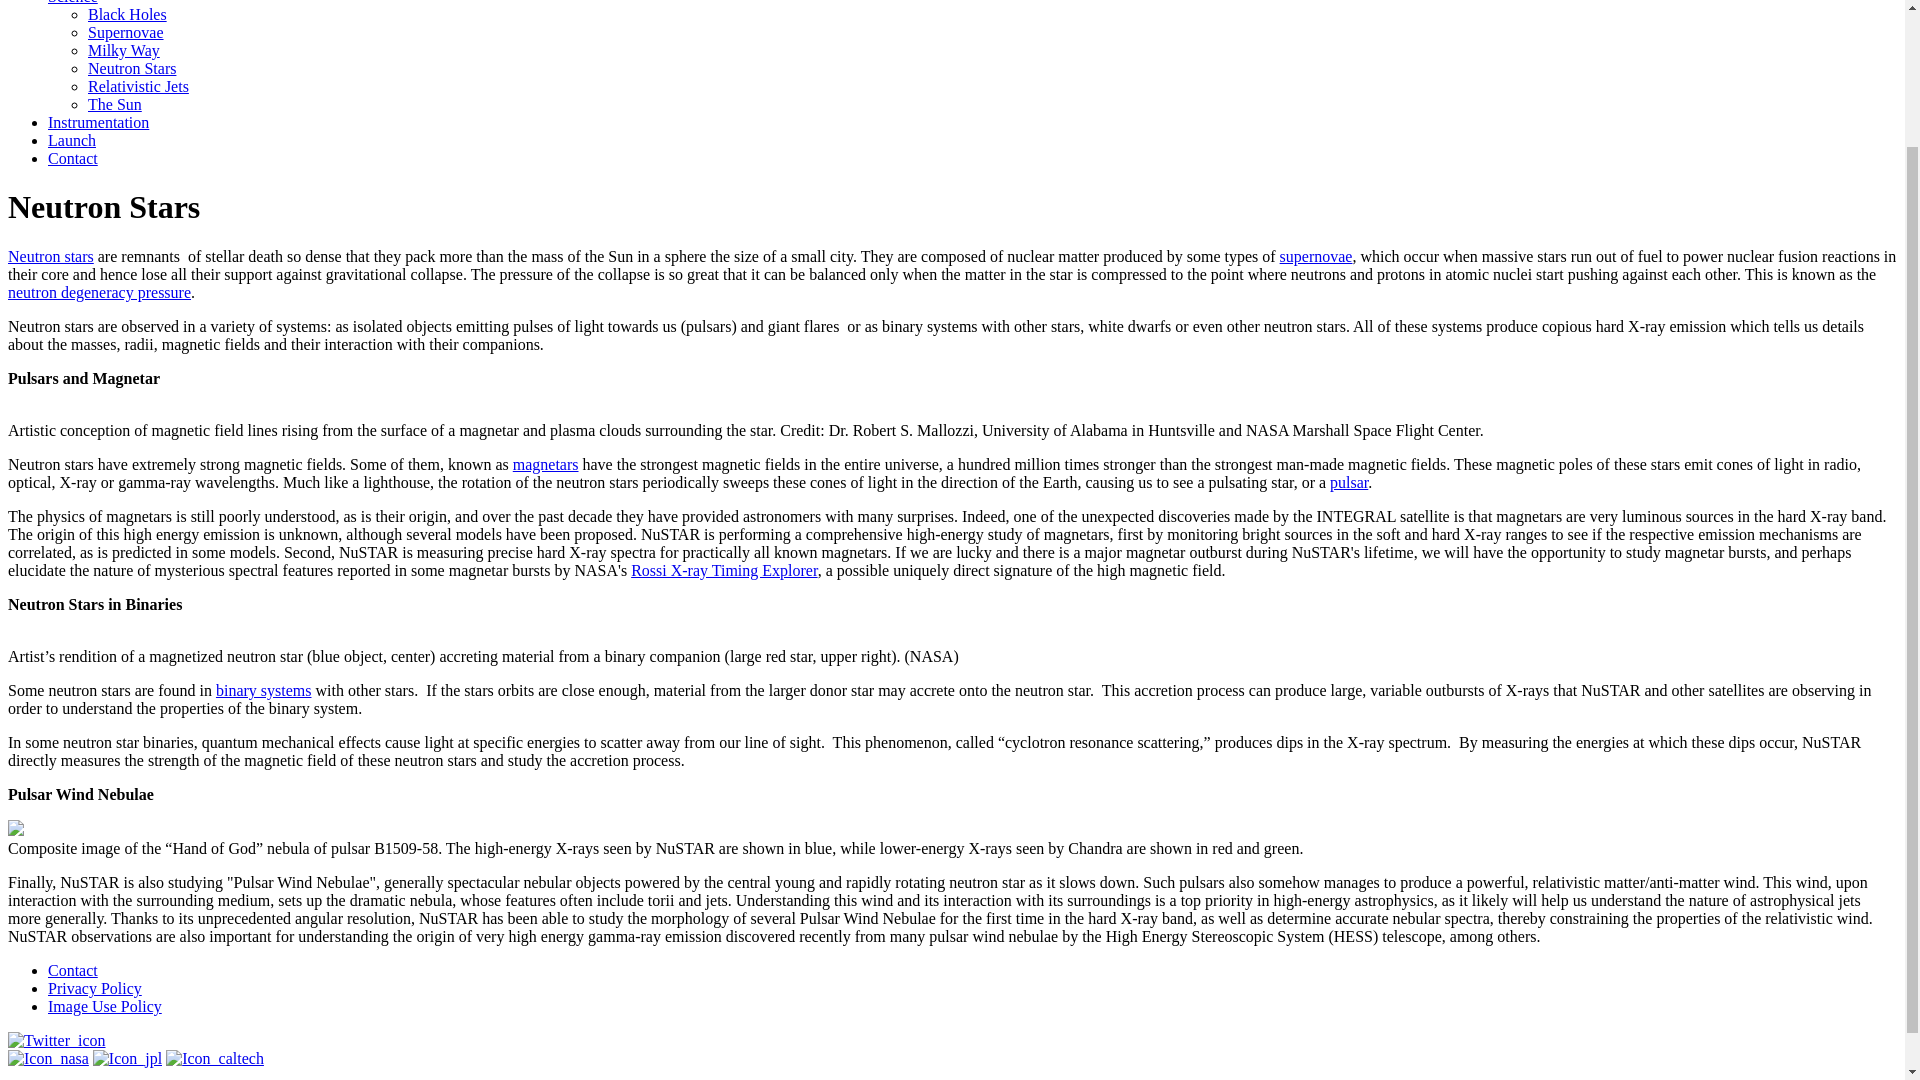 Image resolution: width=1920 pixels, height=1080 pixels. I want to click on The Sun, so click(115, 104).